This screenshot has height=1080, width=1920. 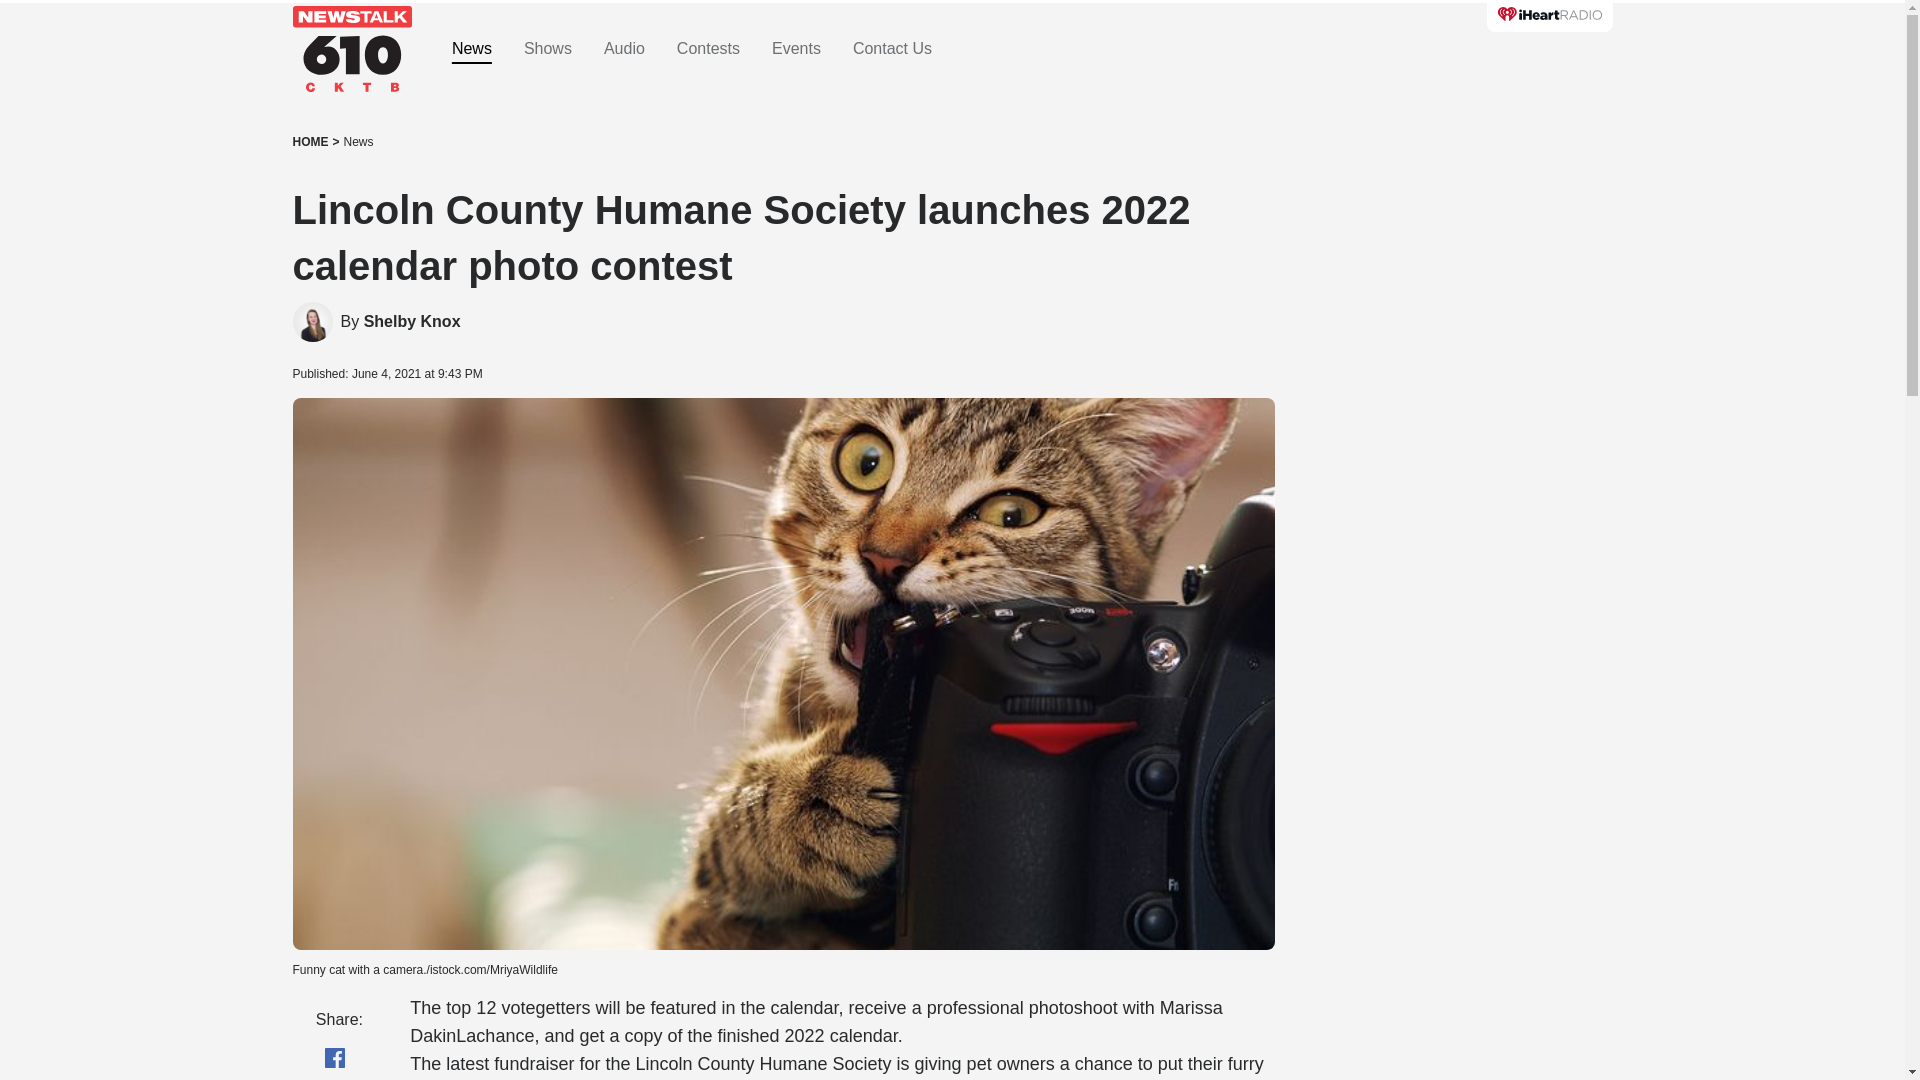 What do you see at coordinates (892, 49) in the screenshot?
I see `Contact Us` at bounding box center [892, 49].